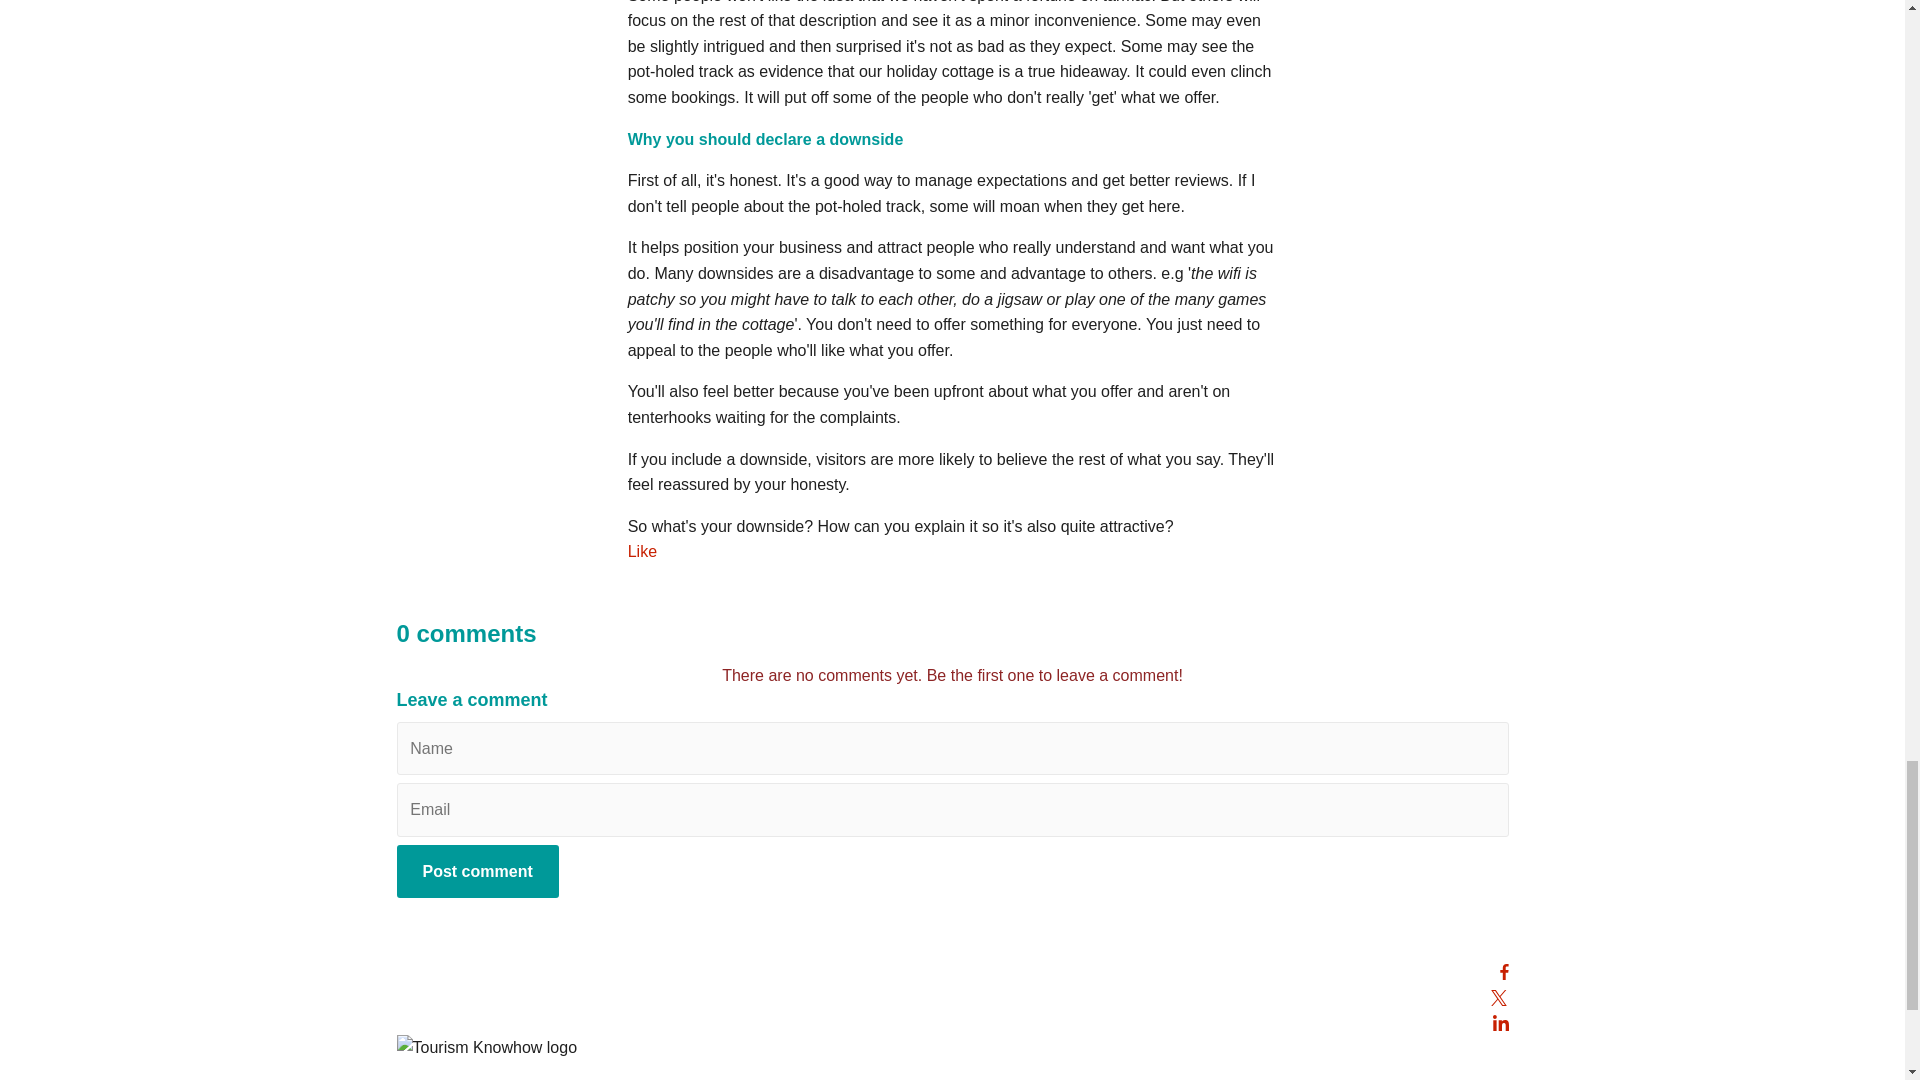 This screenshot has height=1080, width=1920. Describe the element at coordinates (1499, 1022) in the screenshot. I see `LinkedIn` at that location.